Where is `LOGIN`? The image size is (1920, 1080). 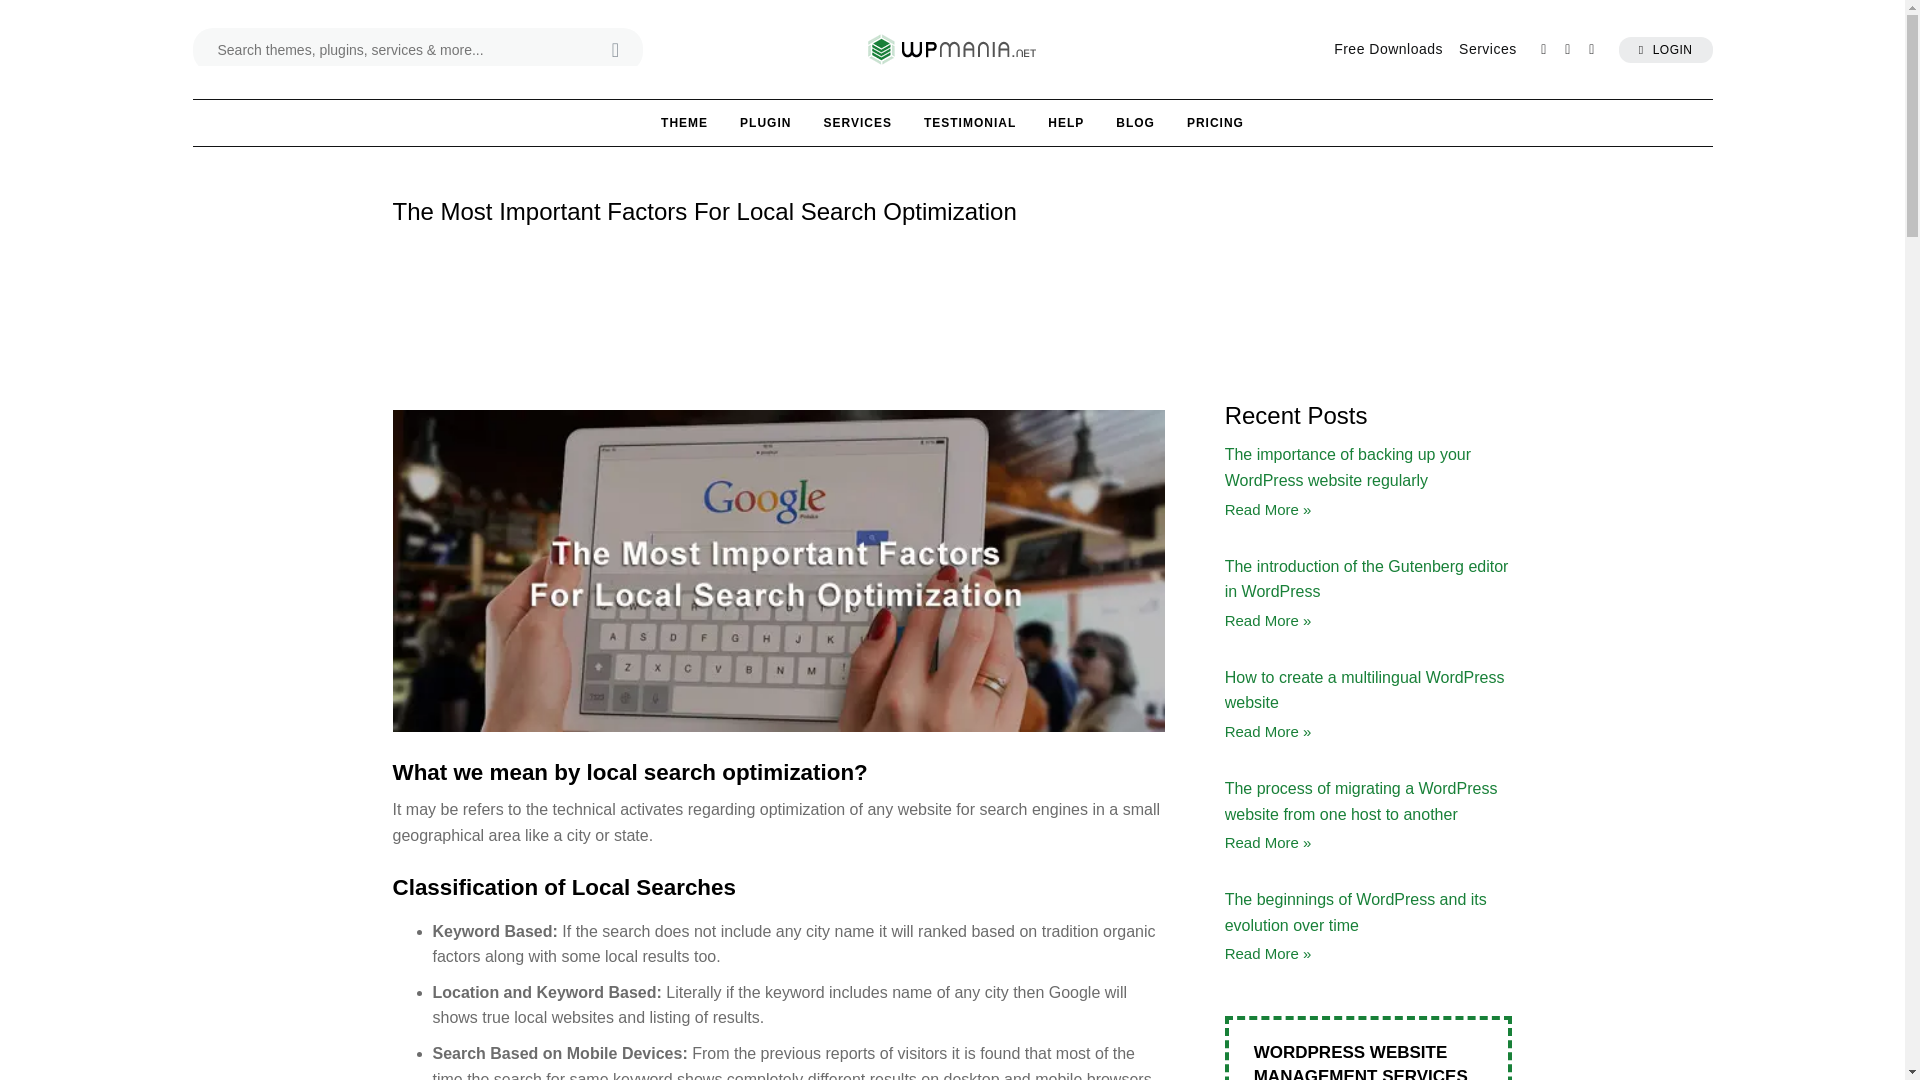 LOGIN is located at coordinates (1665, 48).